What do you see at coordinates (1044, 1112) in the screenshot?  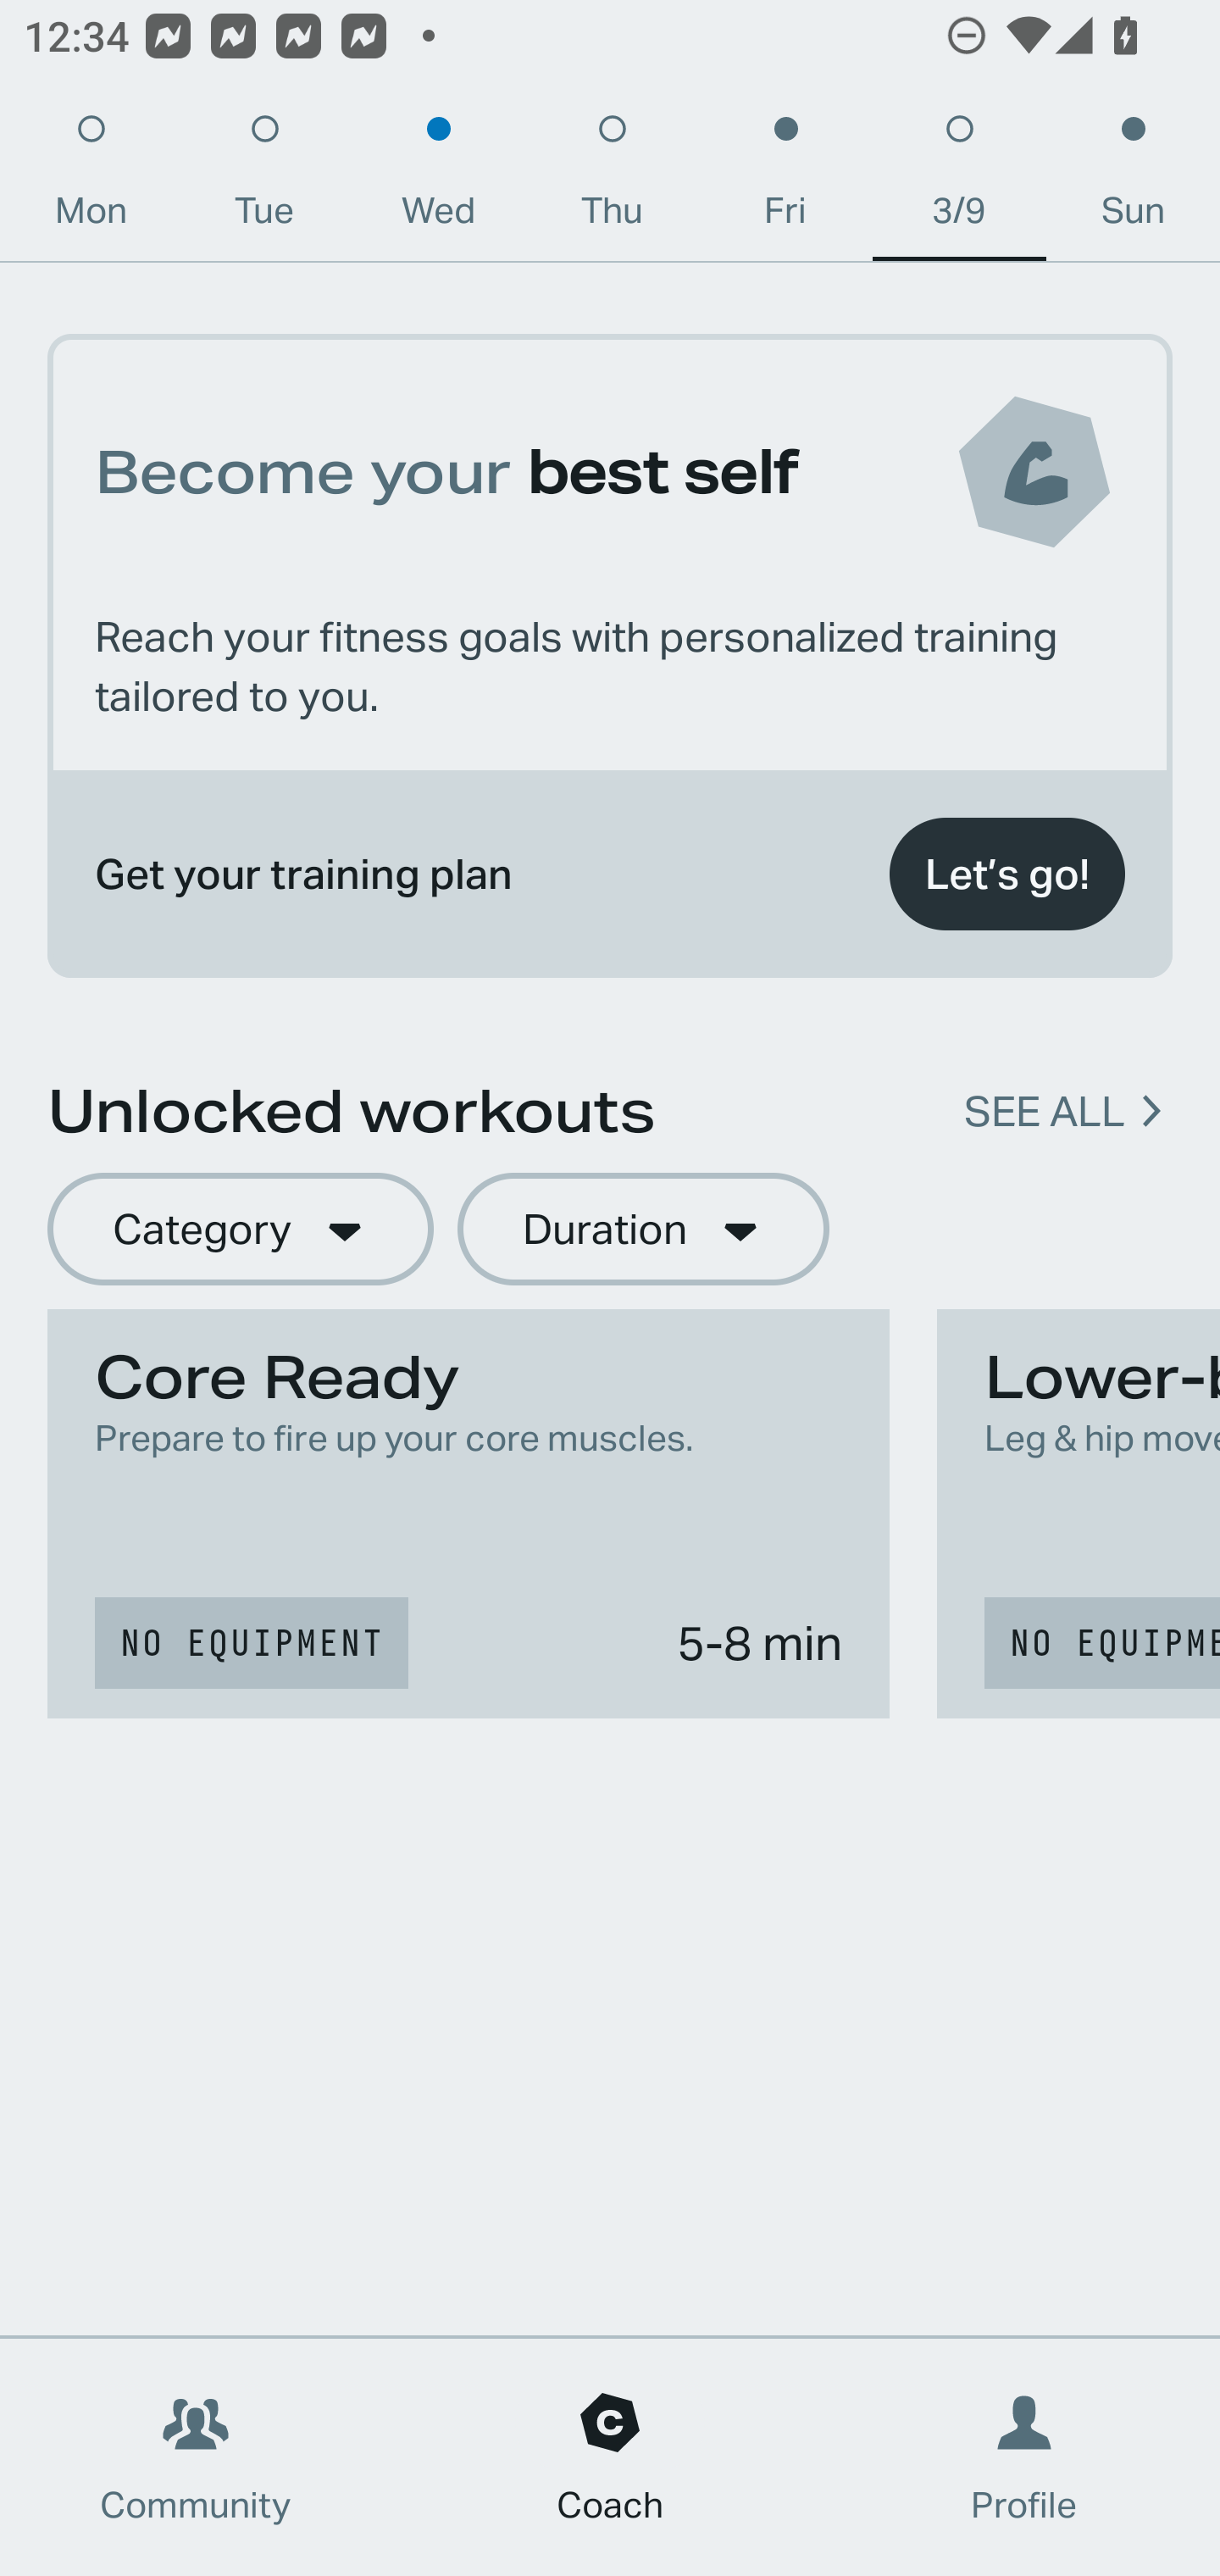 I see `SEE ALL` at bounding box center [1044, 1112].